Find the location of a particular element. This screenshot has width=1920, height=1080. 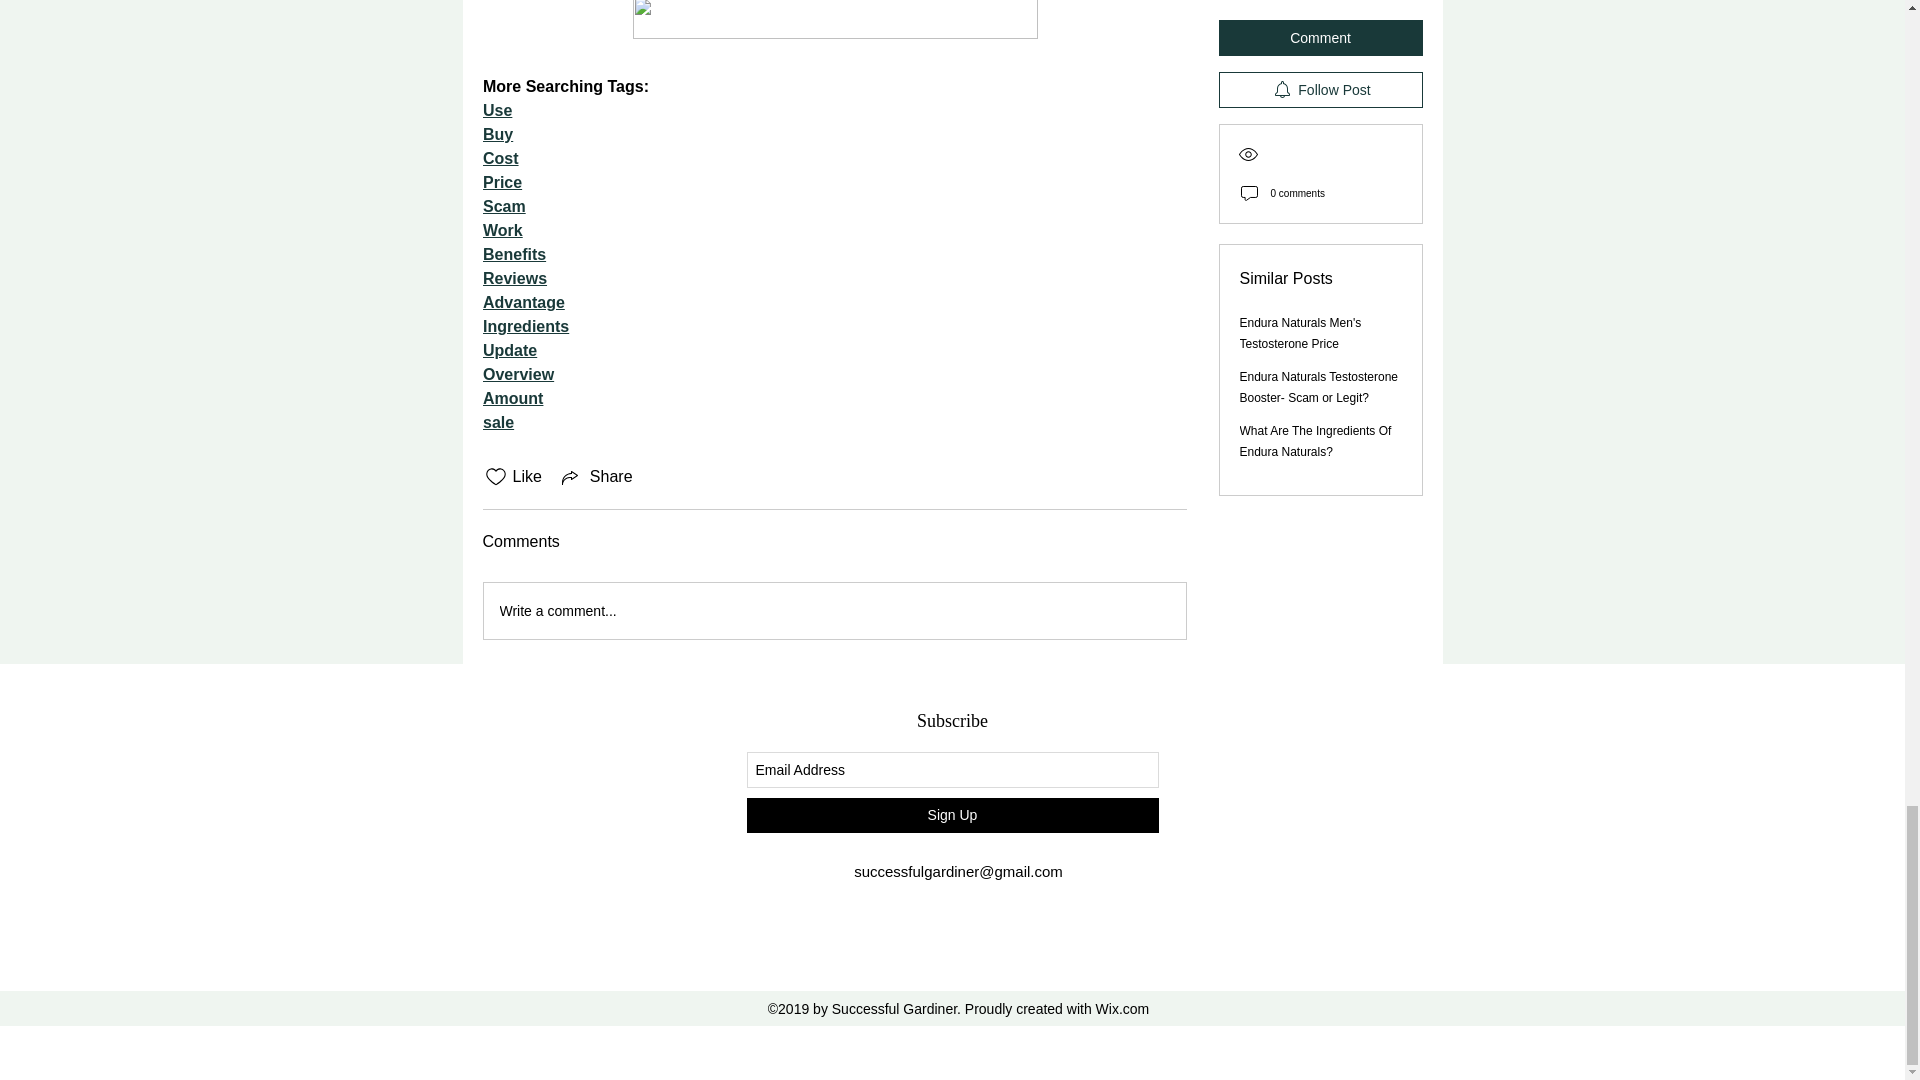

Advantage is located at coordinates (522, 302).